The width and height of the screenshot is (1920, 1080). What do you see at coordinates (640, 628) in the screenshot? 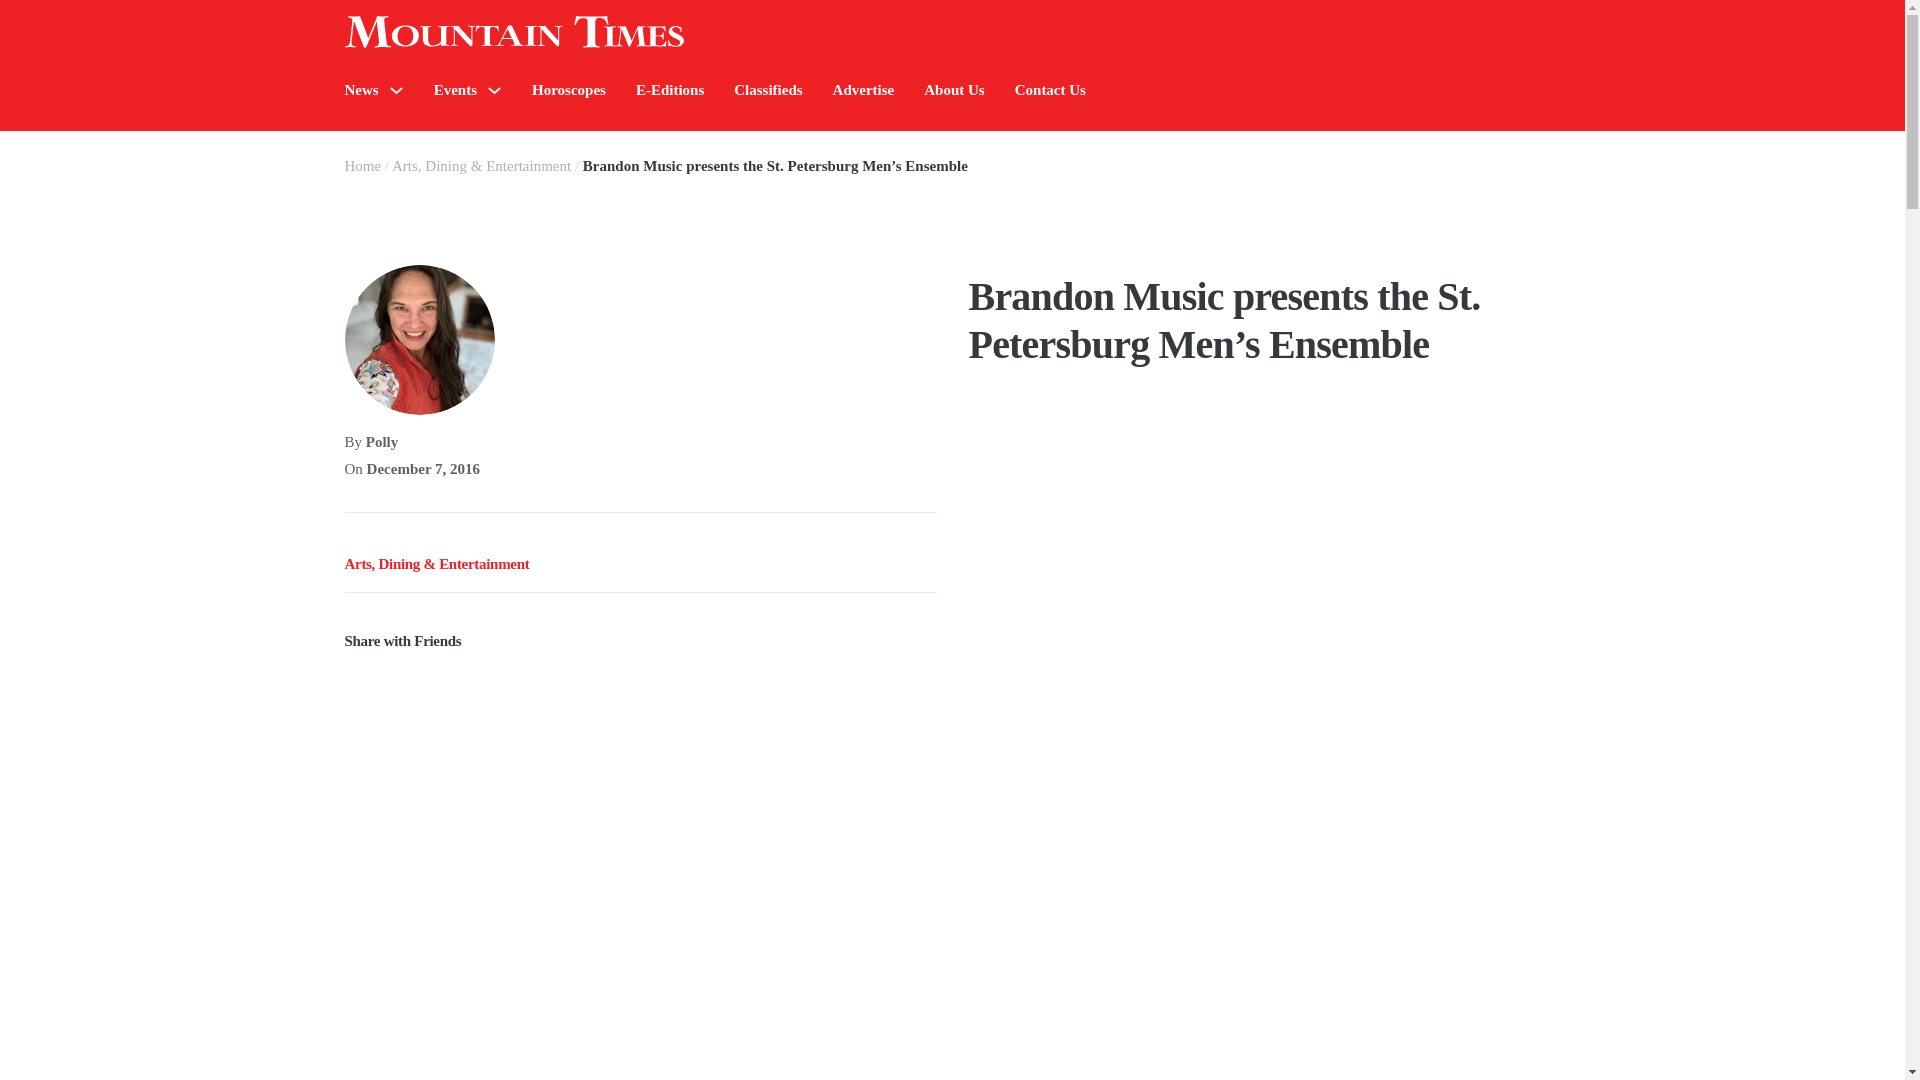
I see `Share with Friends` at bounding box center [640, 628].